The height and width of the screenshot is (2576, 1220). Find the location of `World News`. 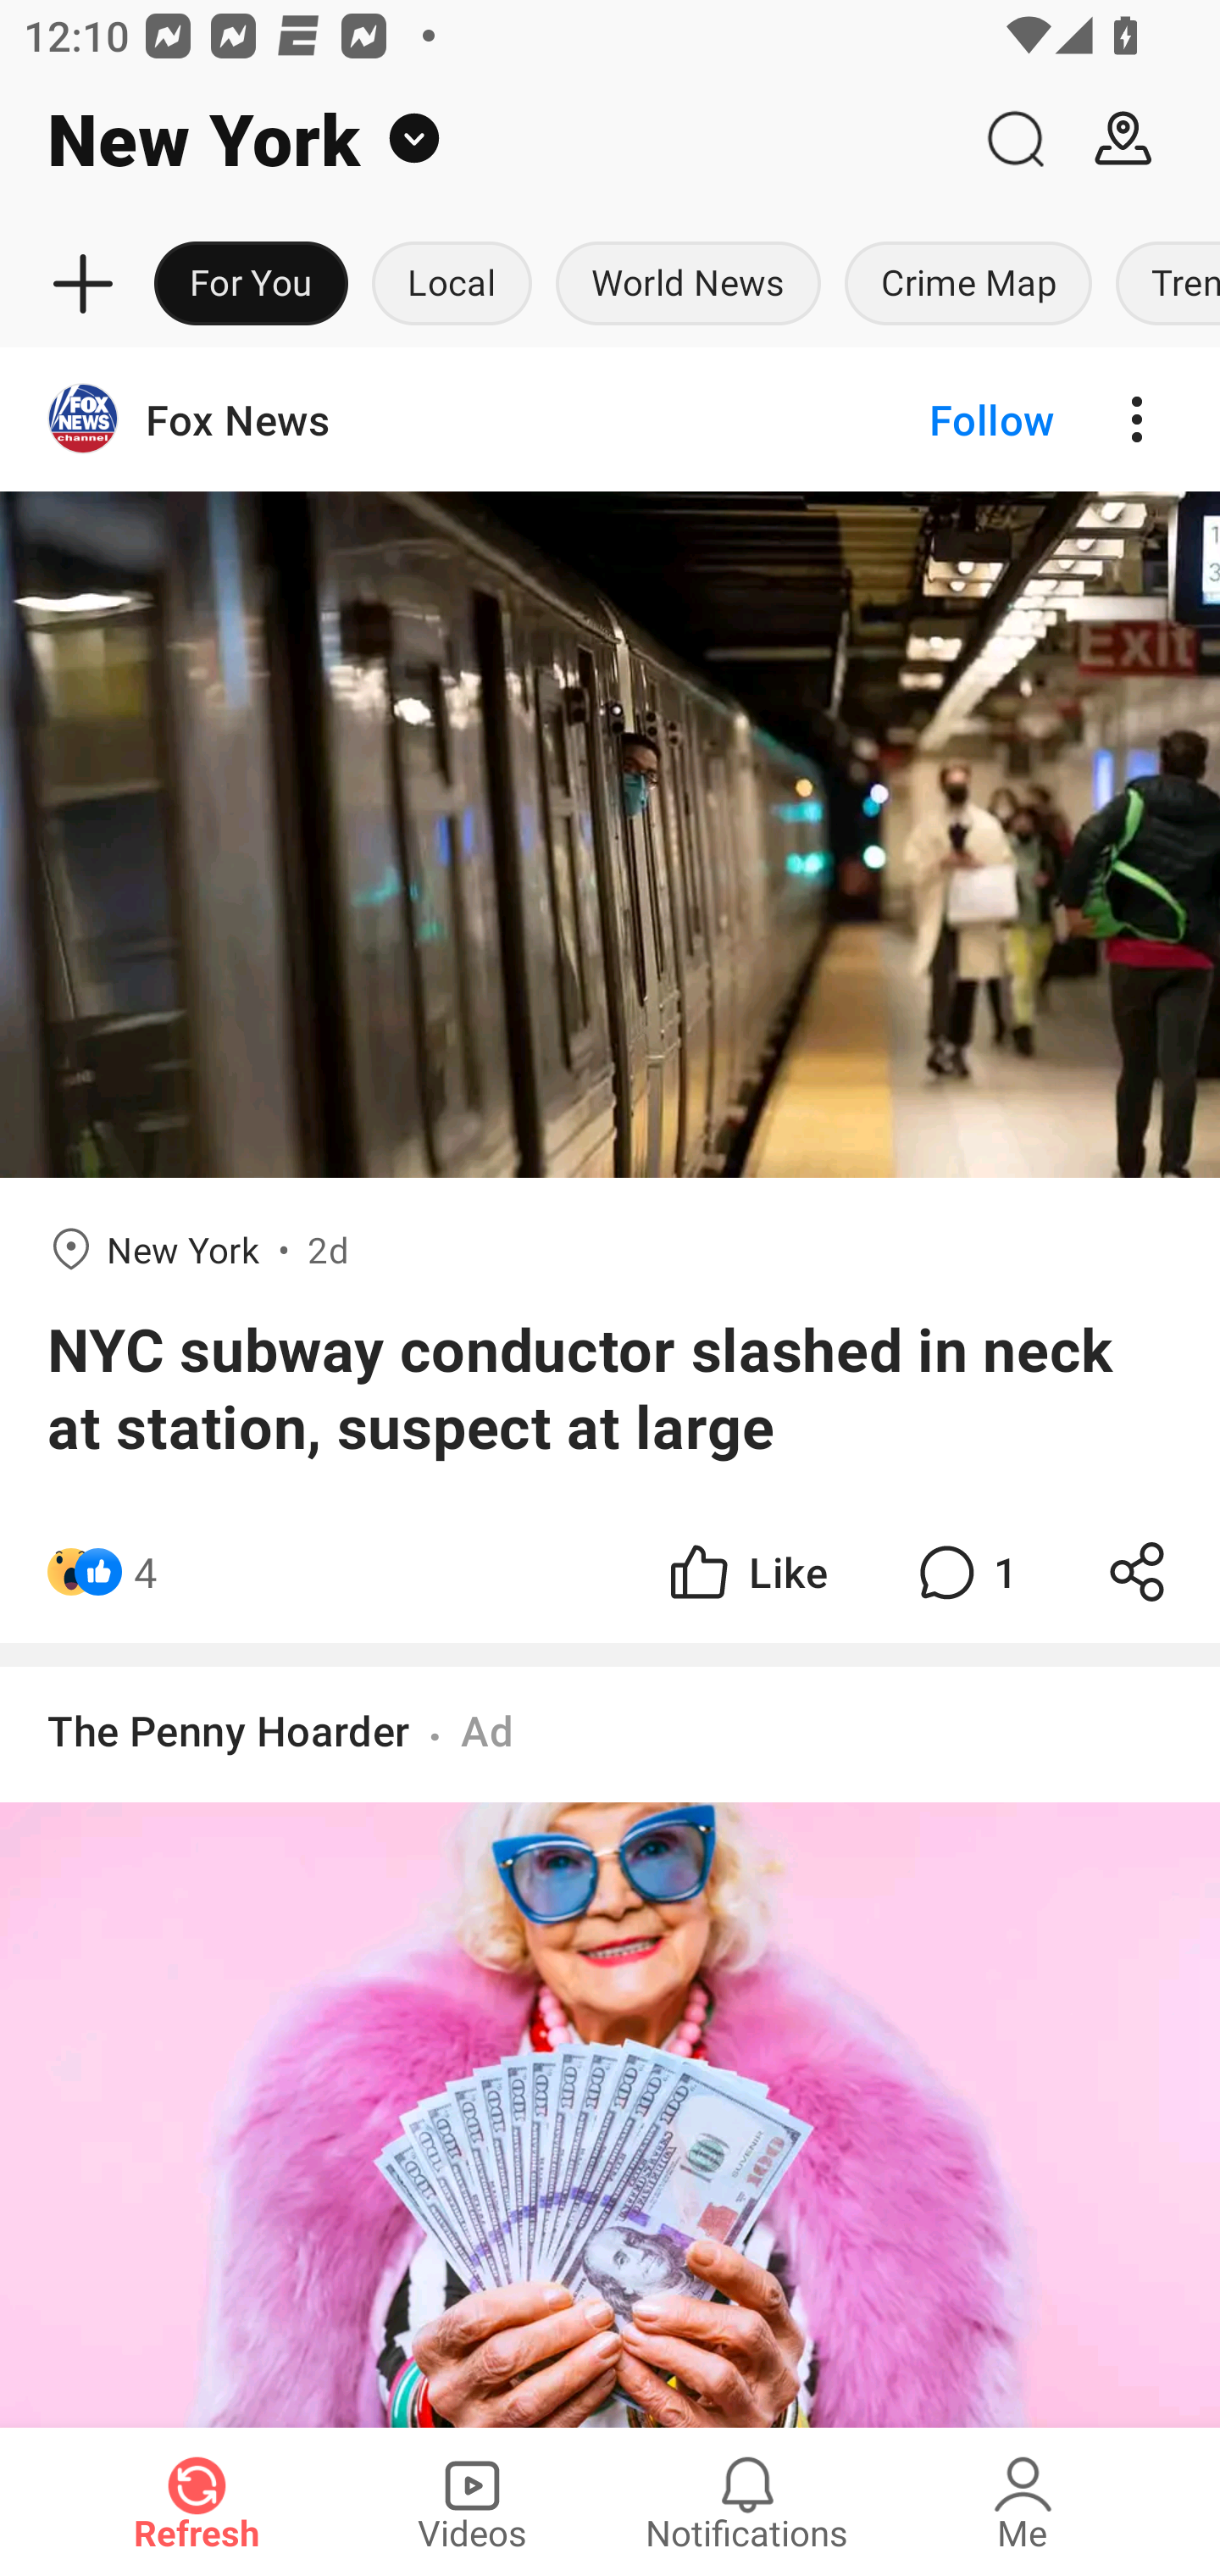

World News is located at coordinates (688, 285).